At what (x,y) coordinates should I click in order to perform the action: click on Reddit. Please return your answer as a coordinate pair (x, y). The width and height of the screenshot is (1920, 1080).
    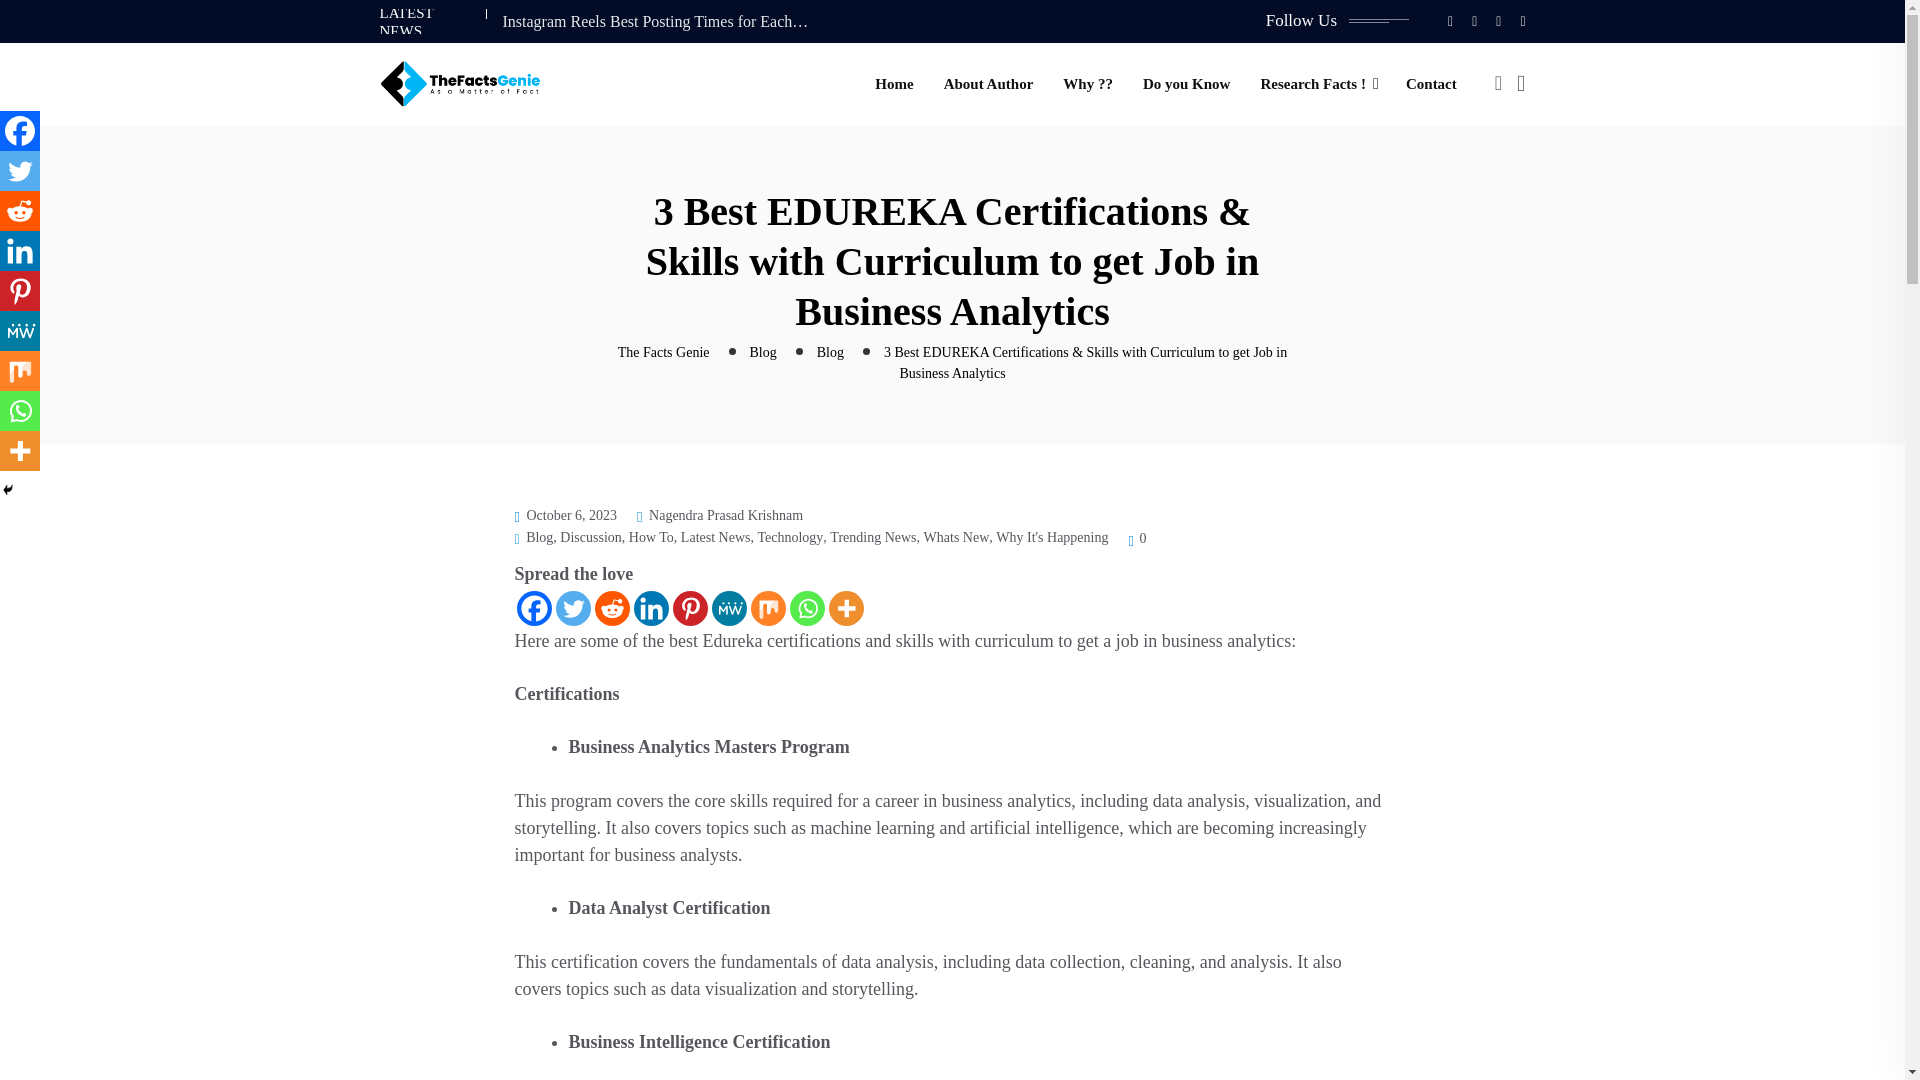
    Looking at the image, I should click on (20, 211).